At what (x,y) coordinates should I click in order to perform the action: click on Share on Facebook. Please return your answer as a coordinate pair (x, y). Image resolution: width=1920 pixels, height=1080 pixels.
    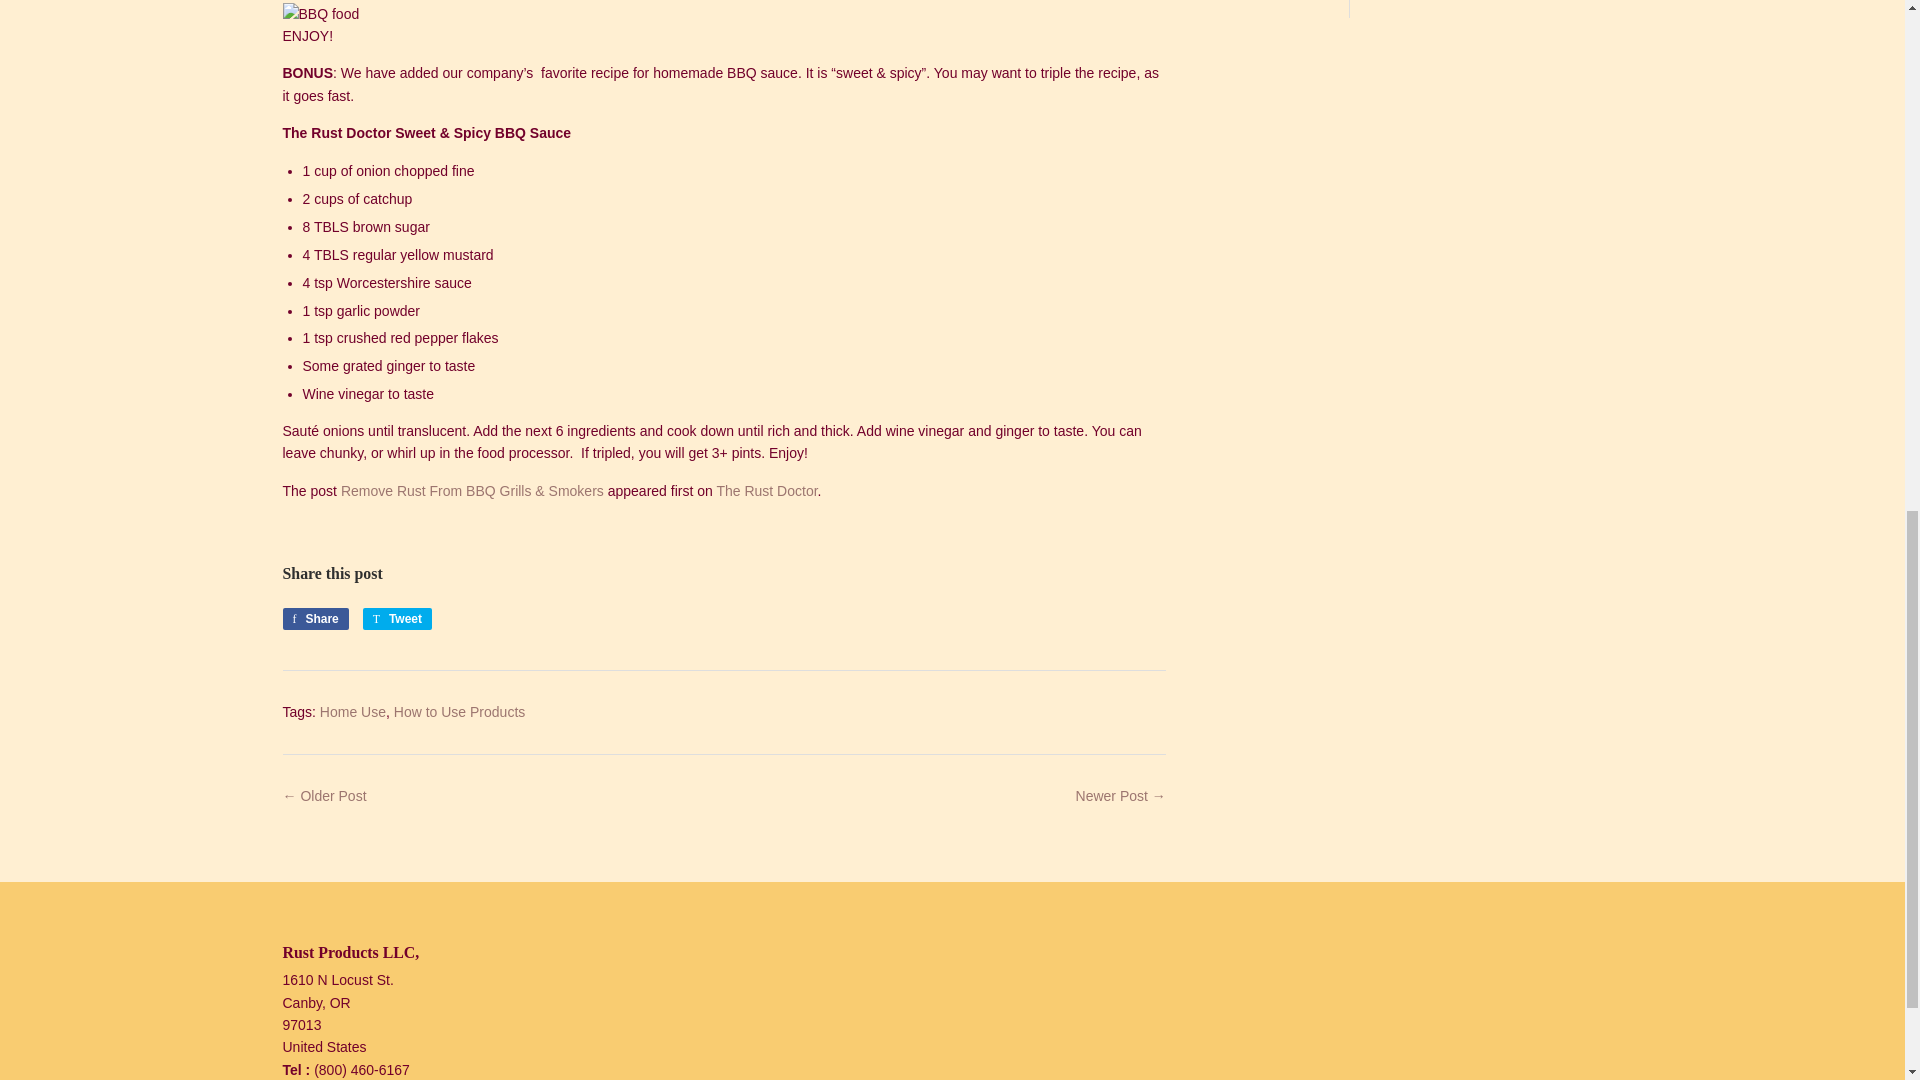
    Looking at the image, I should click on (314, 618).